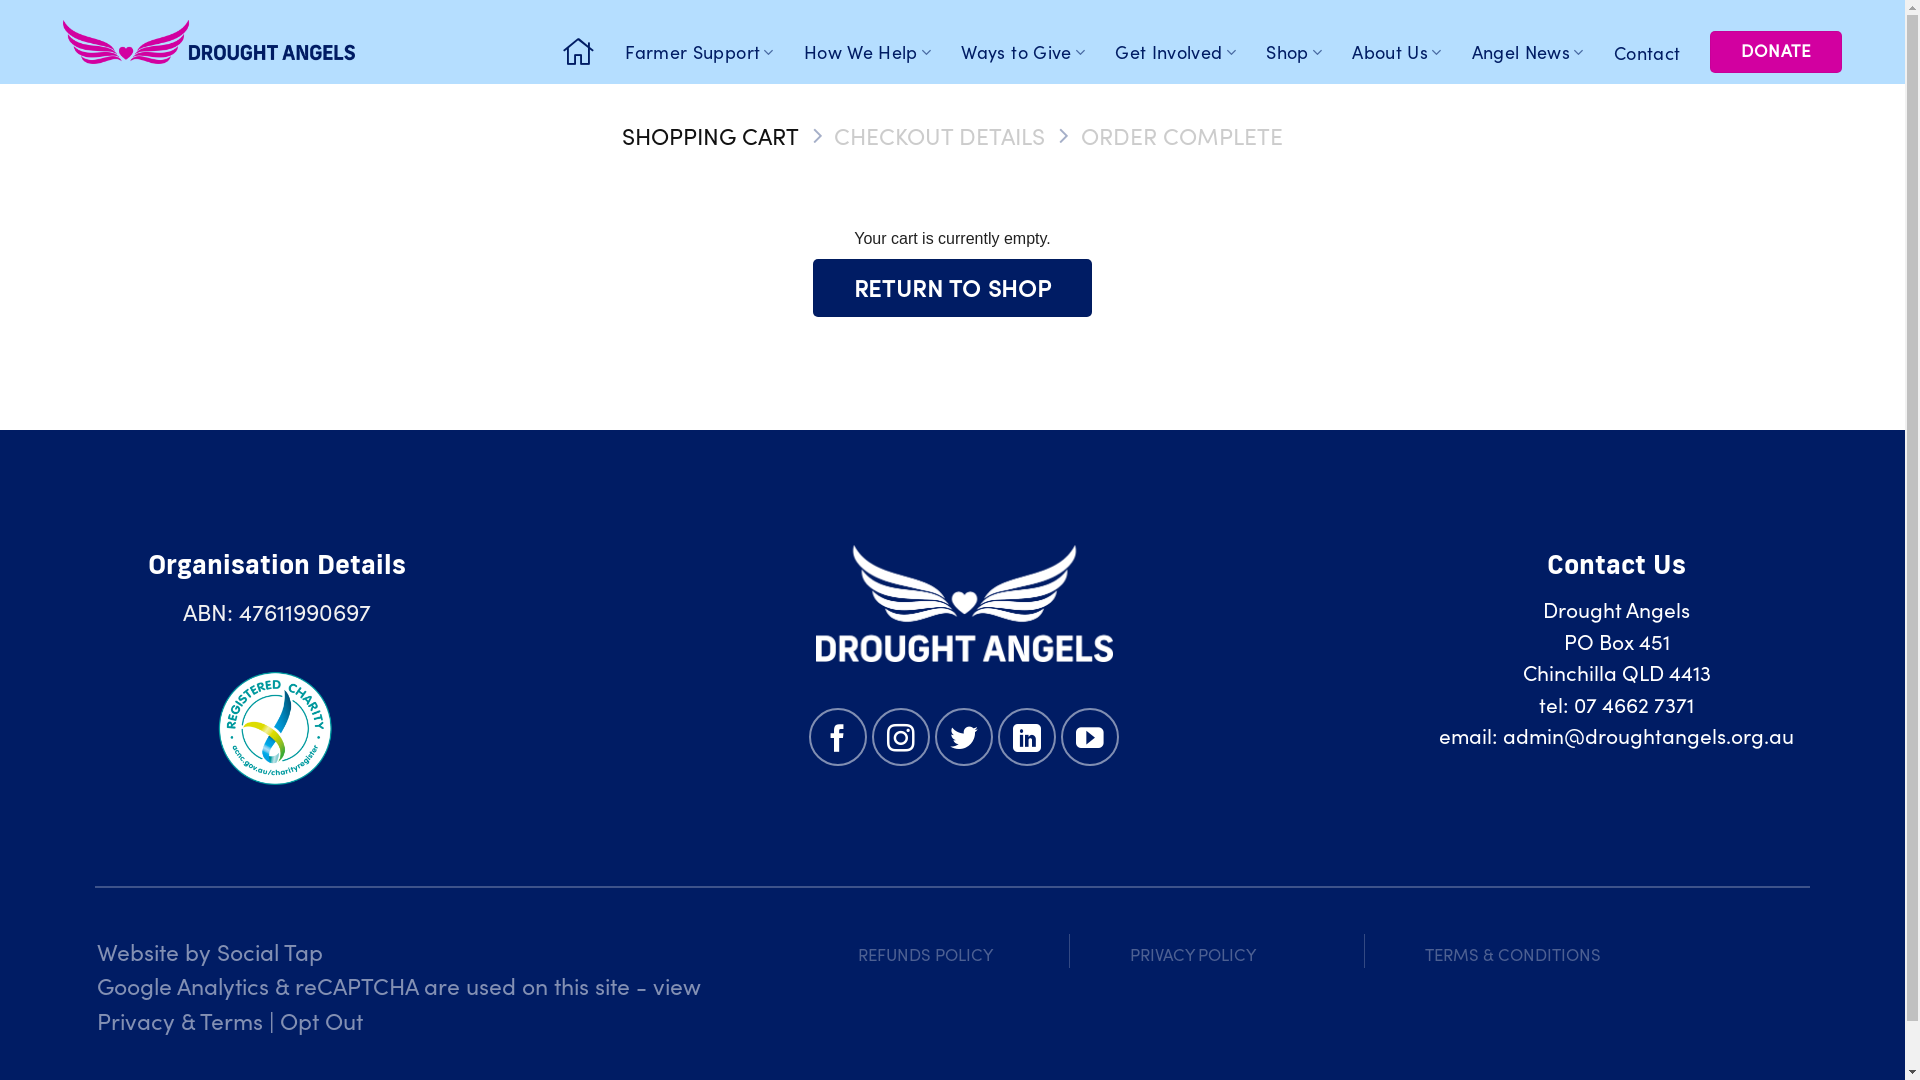 This screenshot has height=1080, width=1920. I want to click on Shop, so click(1302, 52).